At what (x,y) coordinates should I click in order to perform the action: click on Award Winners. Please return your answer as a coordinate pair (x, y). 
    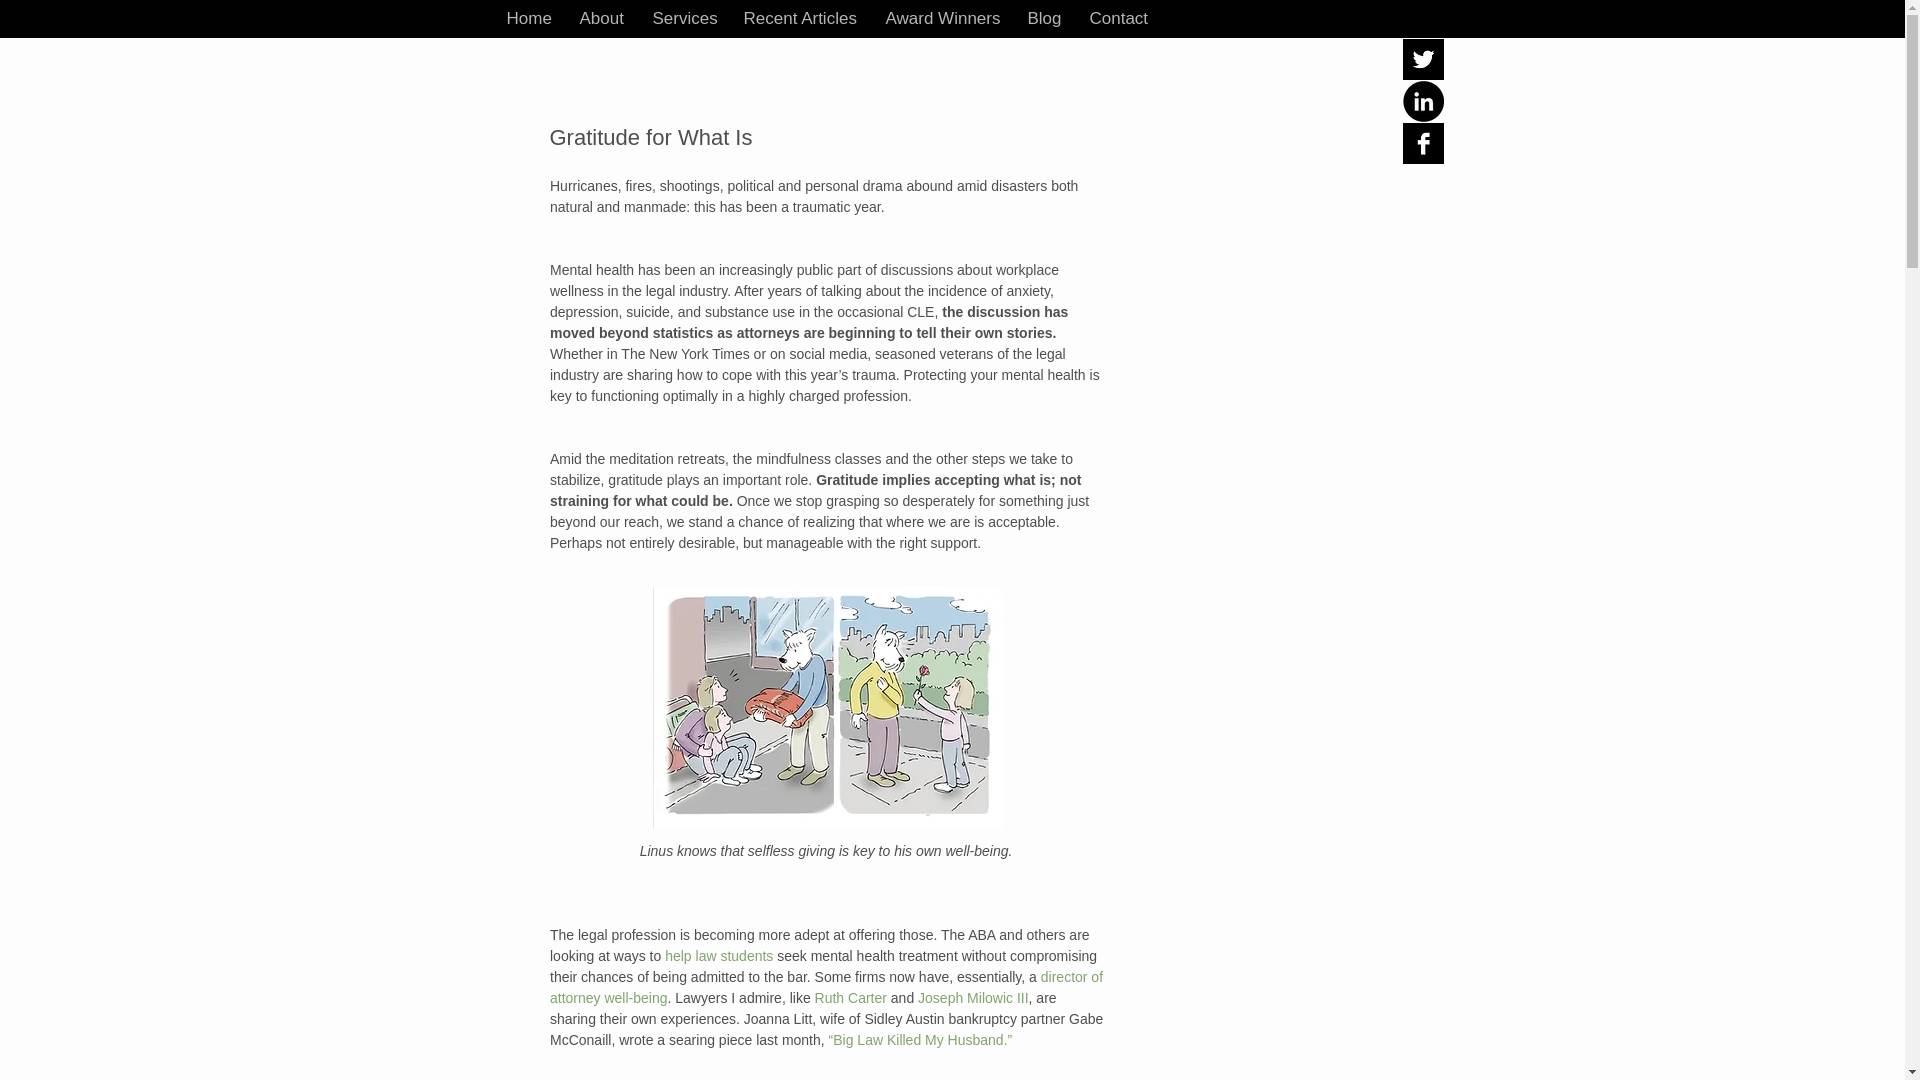
    Looking at the image, I should click on (940, 18).